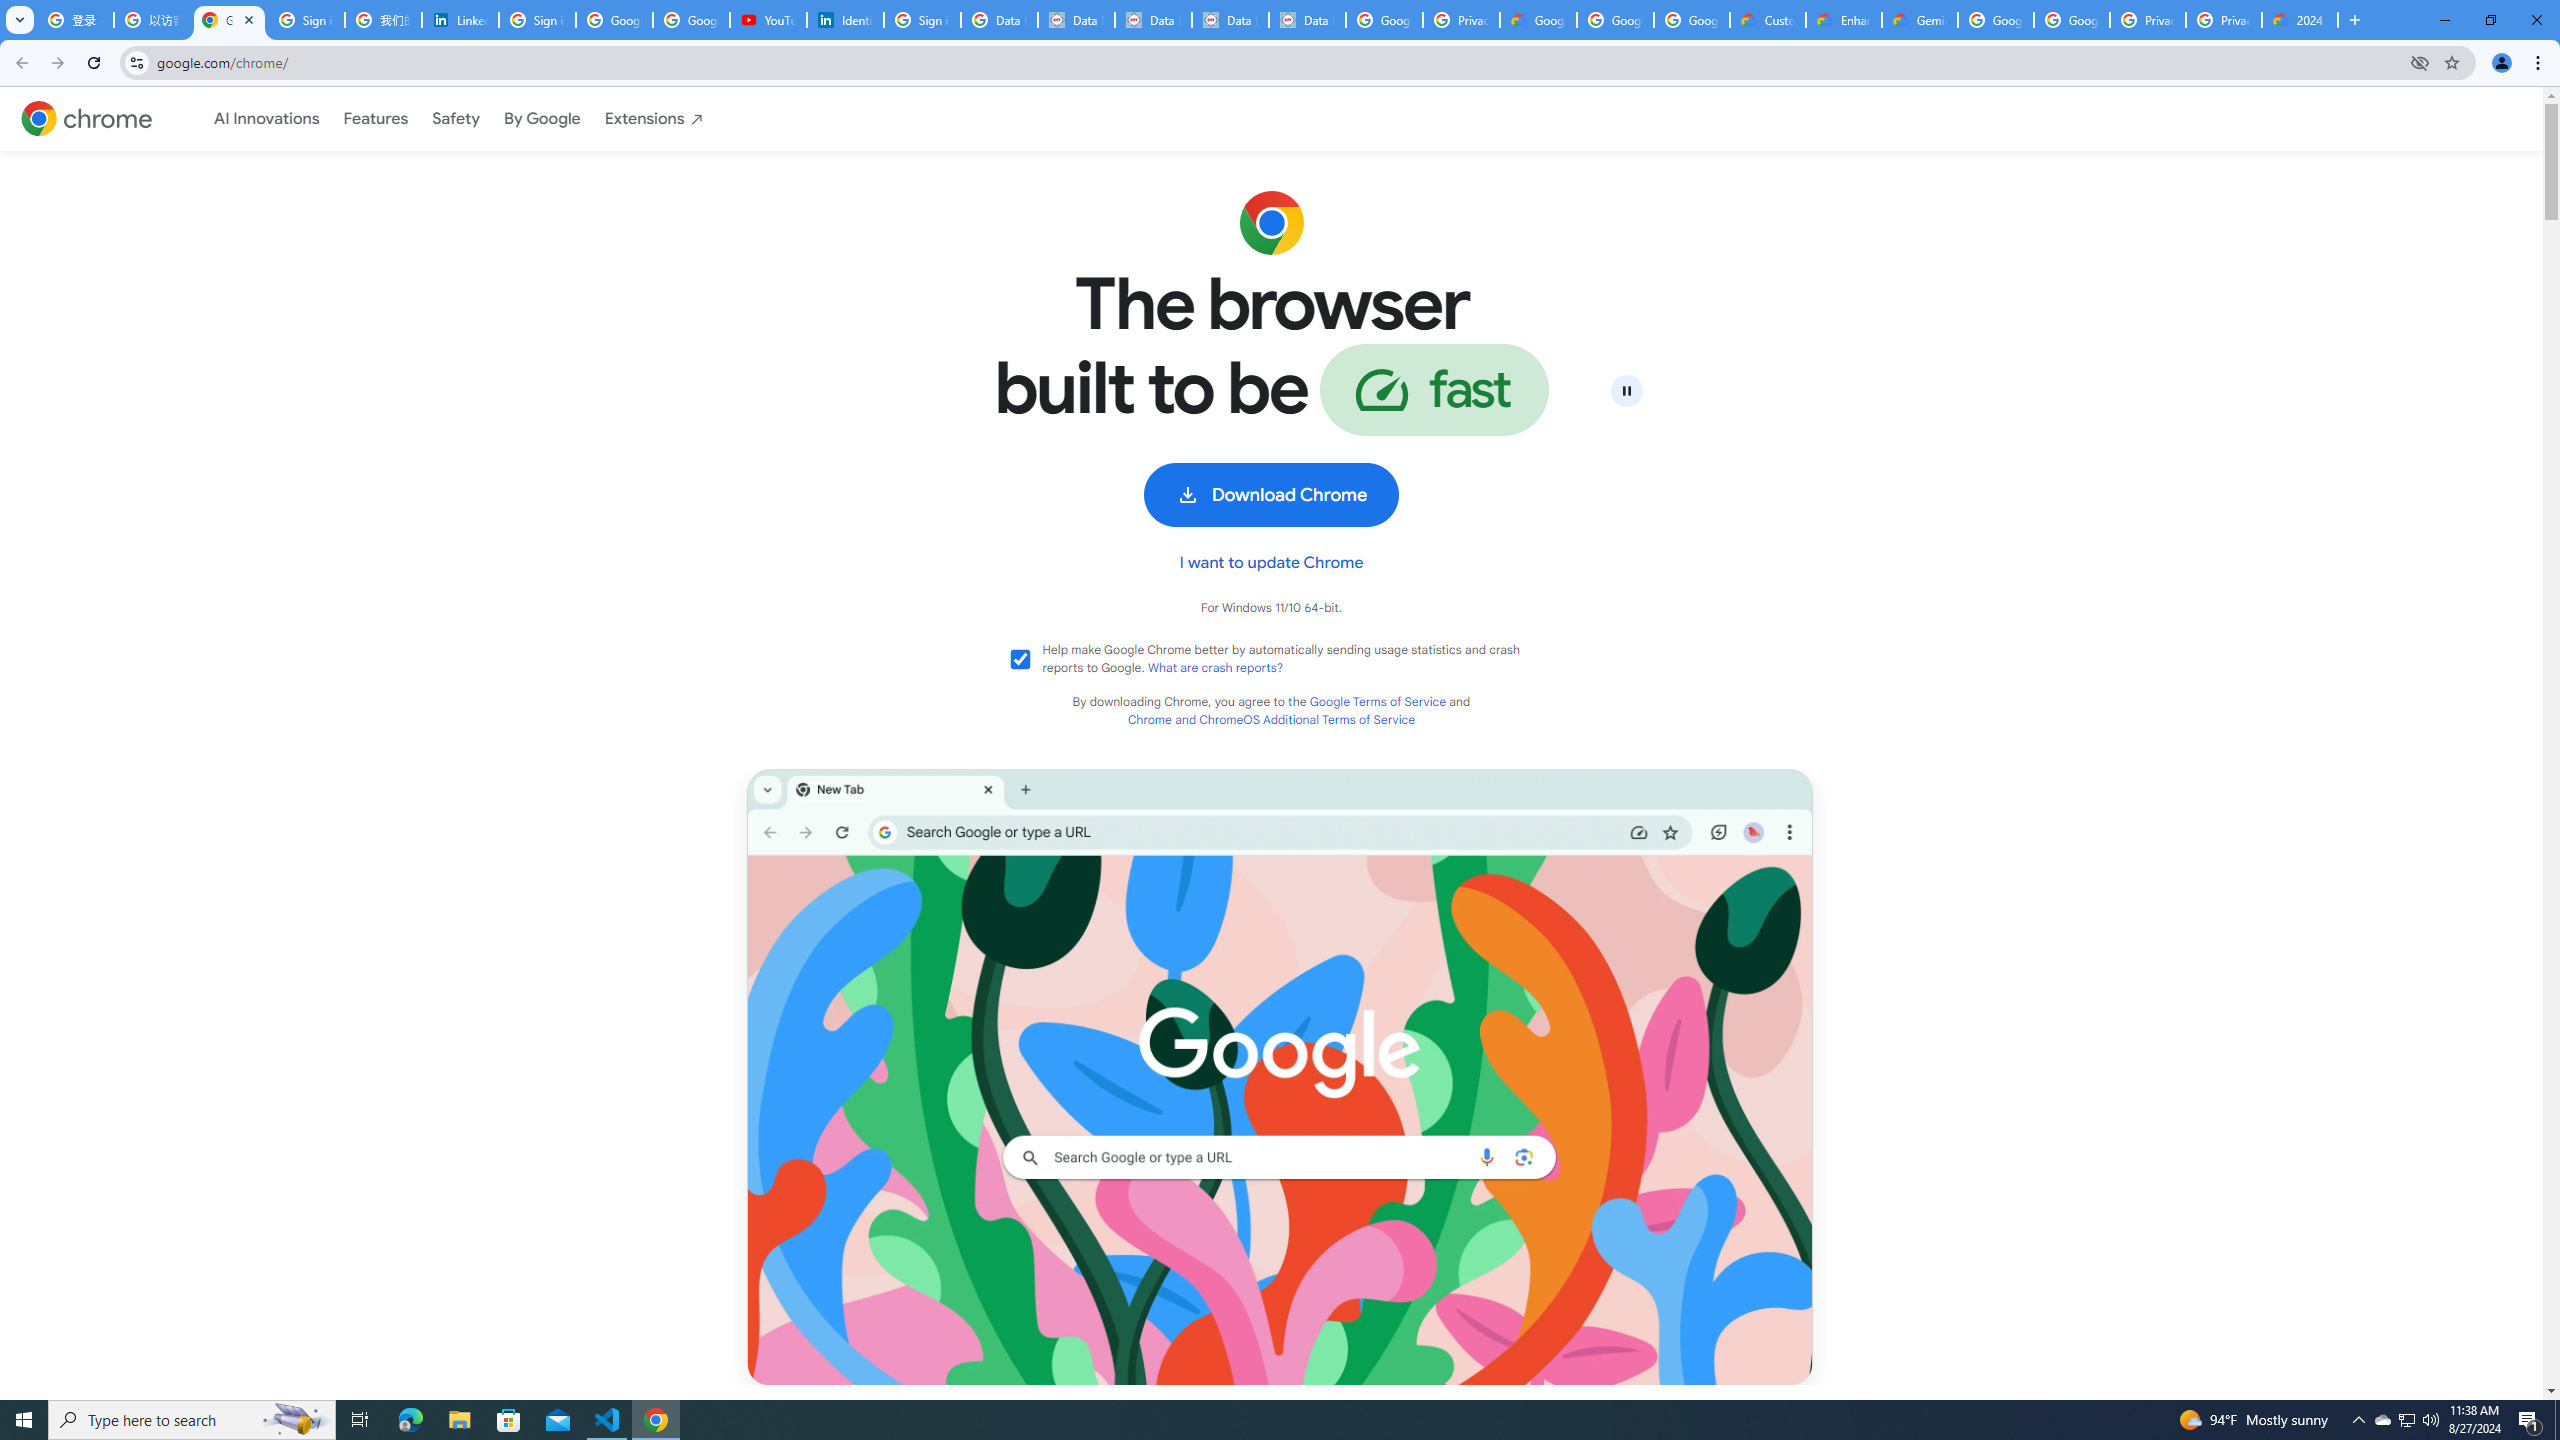 The height and width of the screenshot is (1440, 2560). Describe the element at coordinates (203, 156) in the screenshot. I see `Jump to content` at that location.